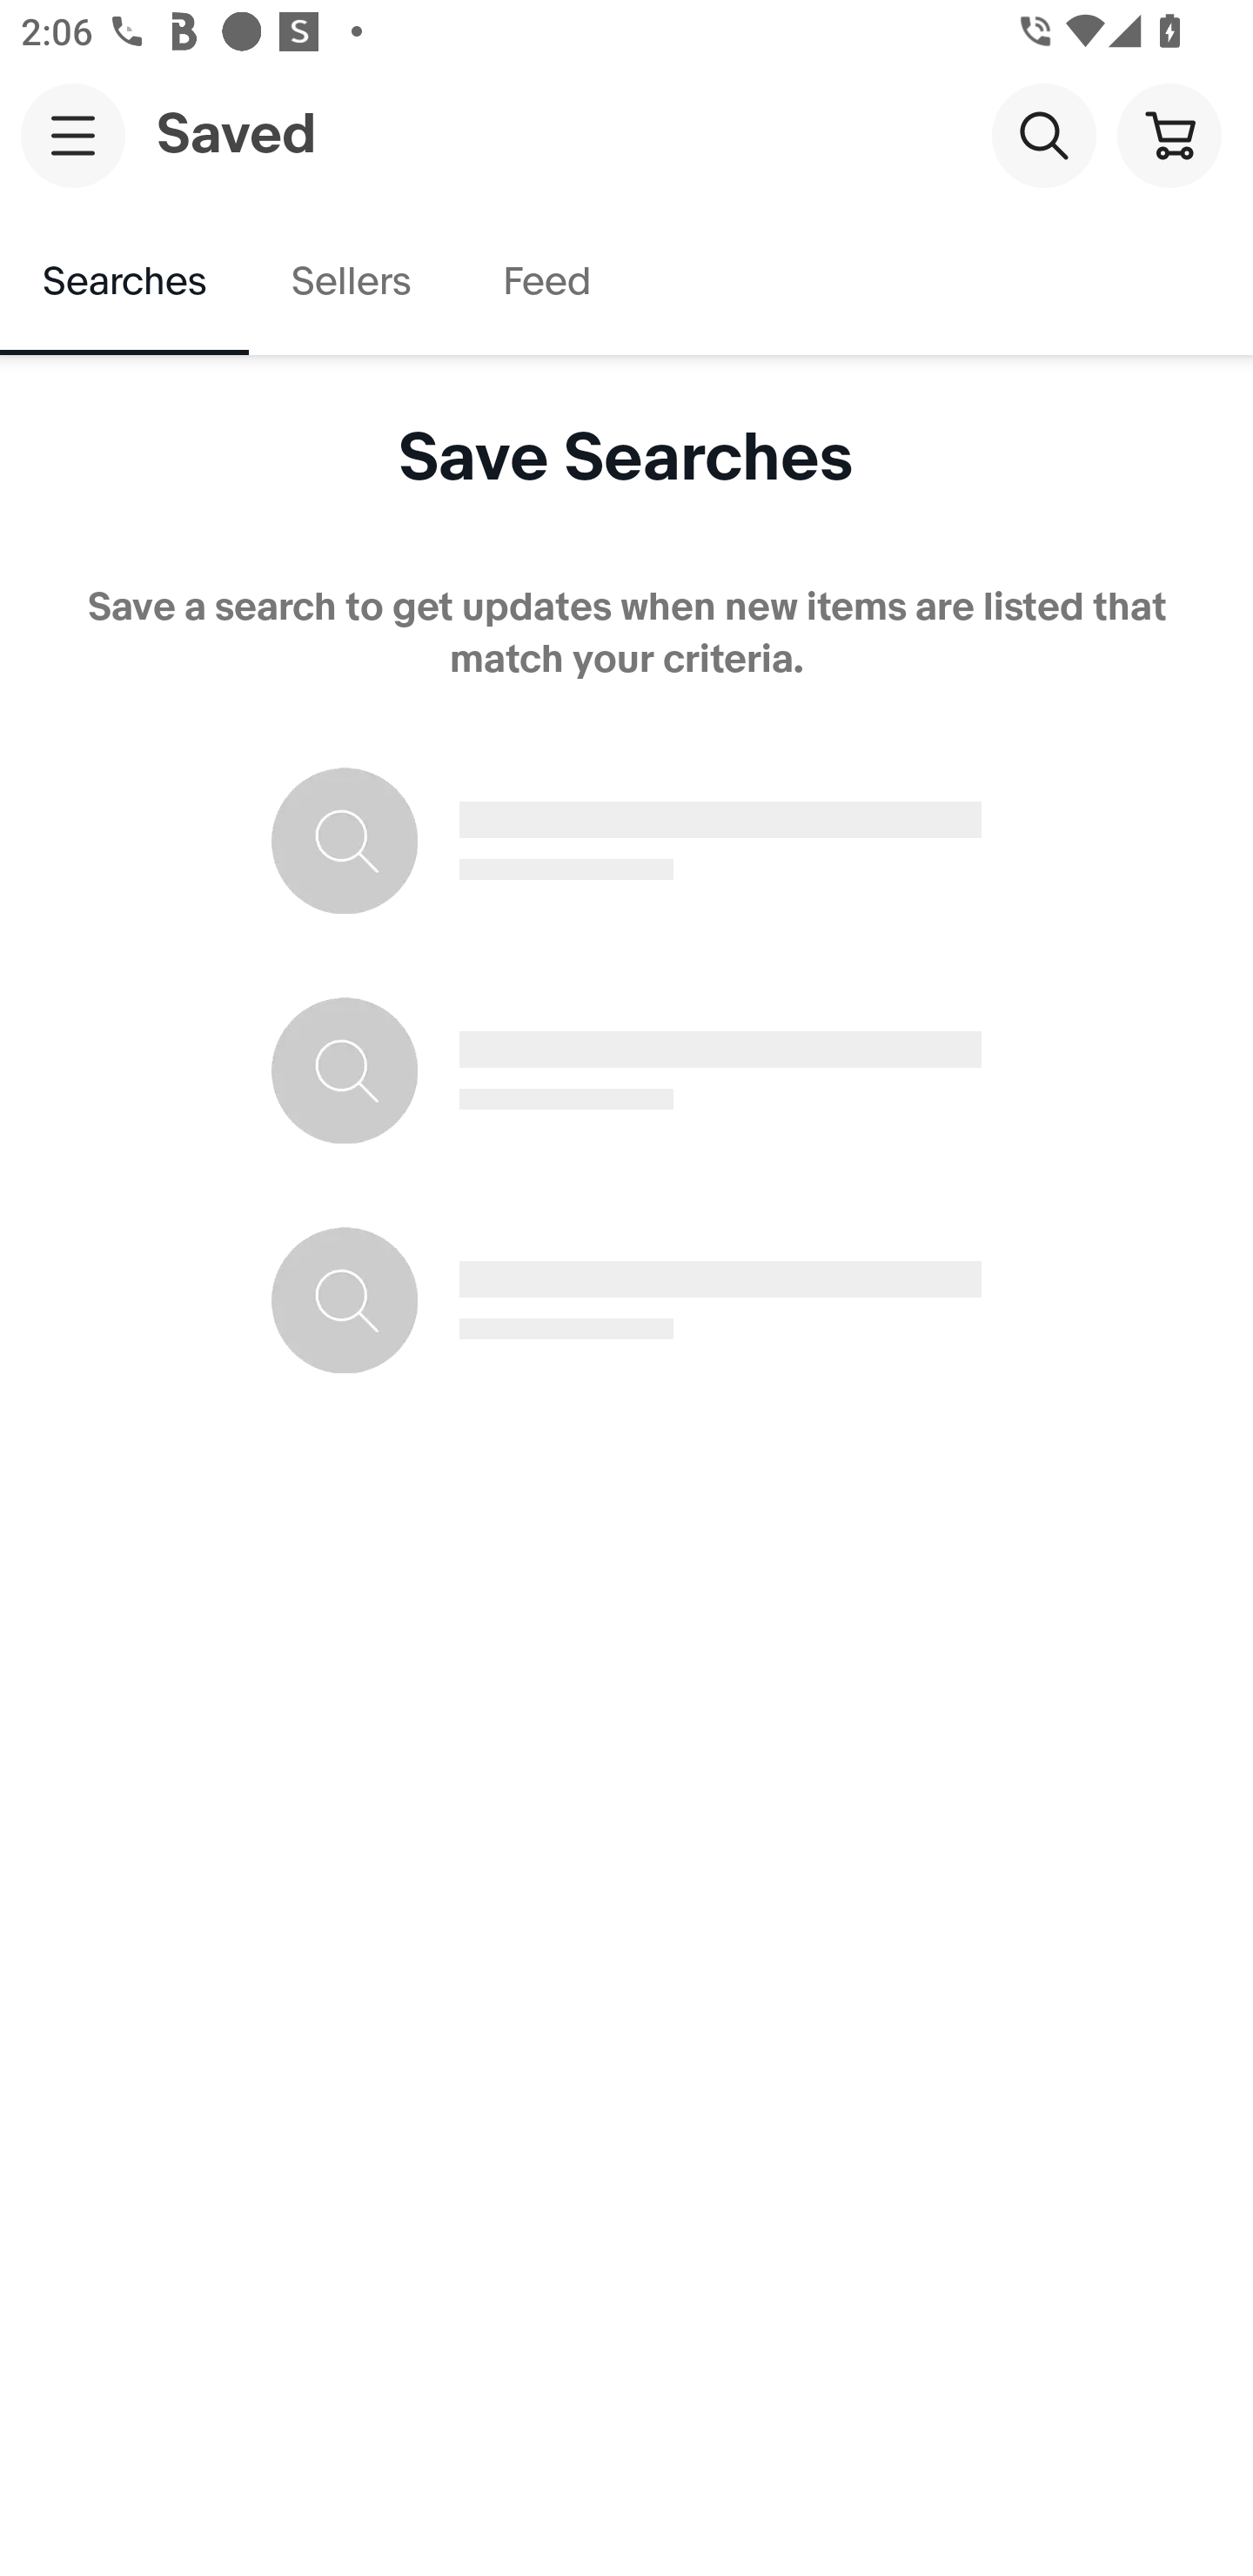  Describe the element at coordinates (350, 282) in the screenshot. I see `Sellers` at that location.